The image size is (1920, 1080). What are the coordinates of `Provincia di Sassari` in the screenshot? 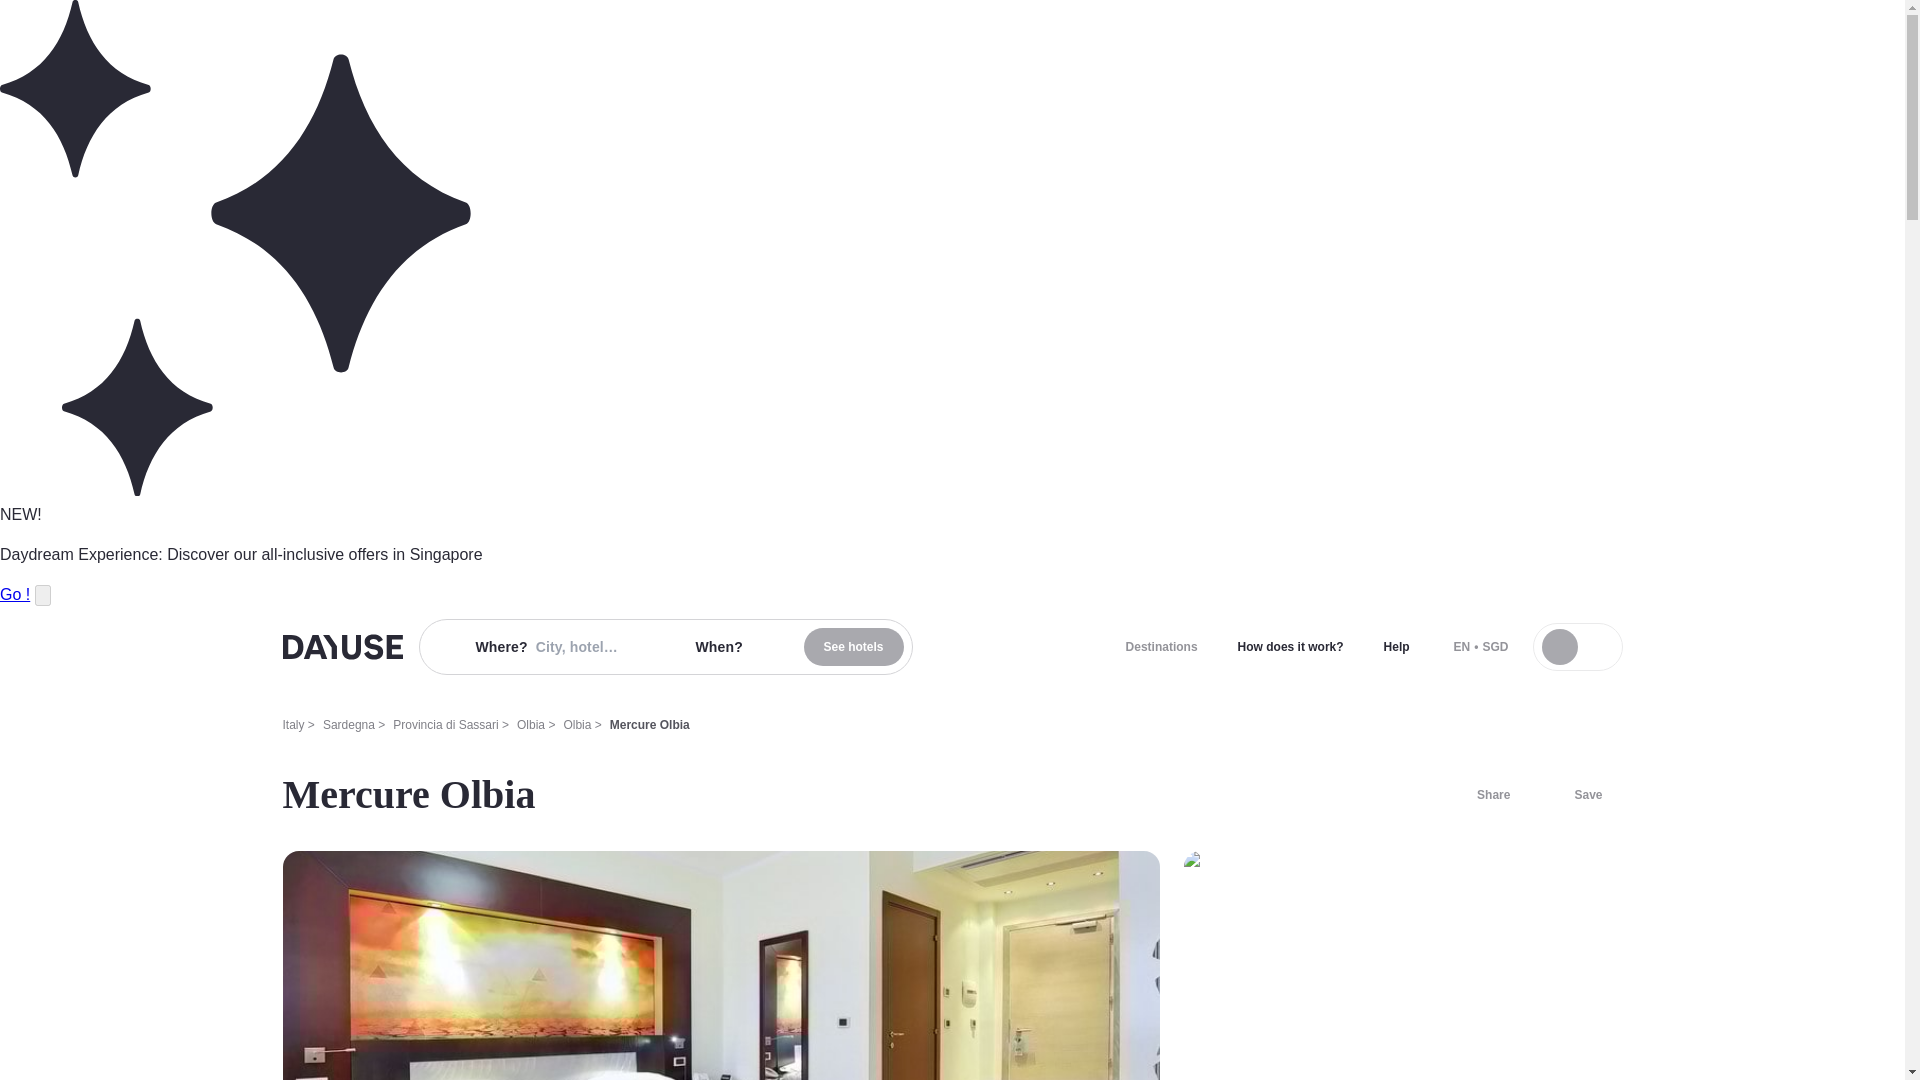 It's located at (445, 725).